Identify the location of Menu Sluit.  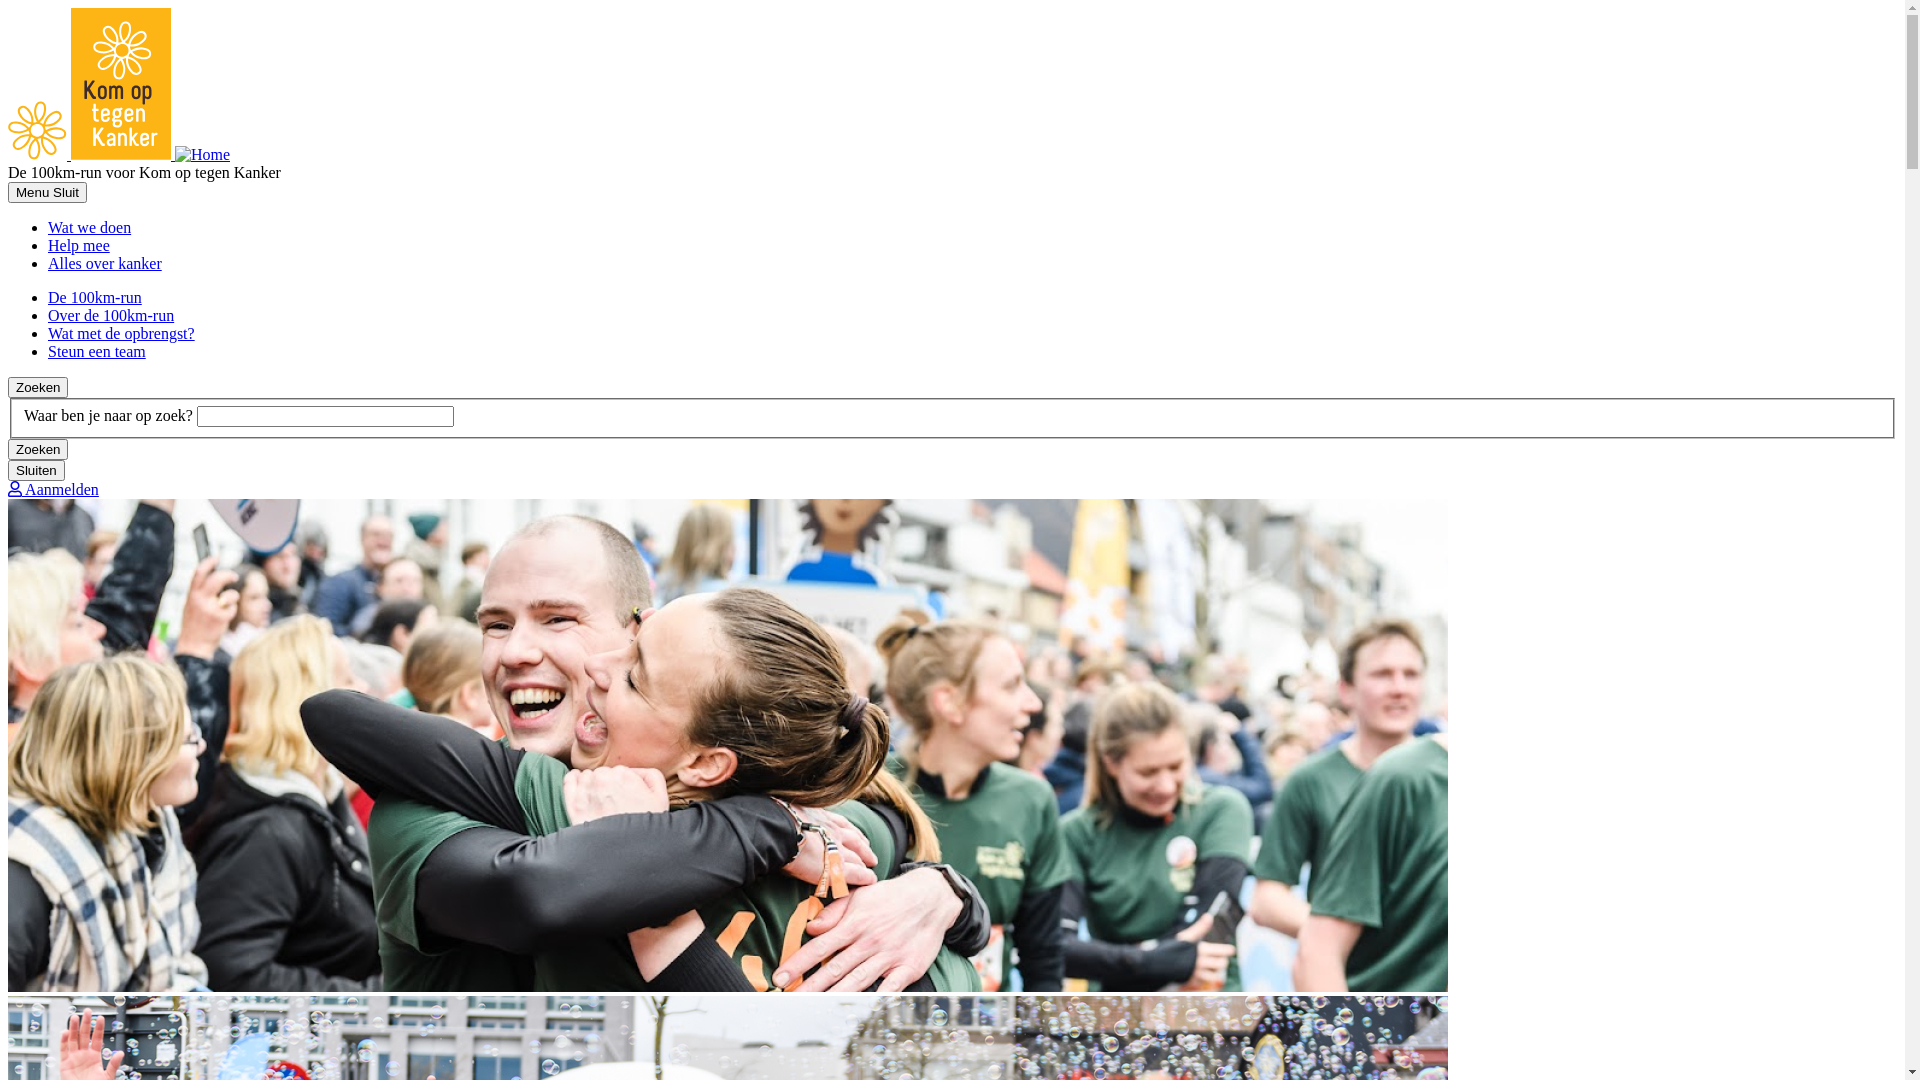
(48, 192).